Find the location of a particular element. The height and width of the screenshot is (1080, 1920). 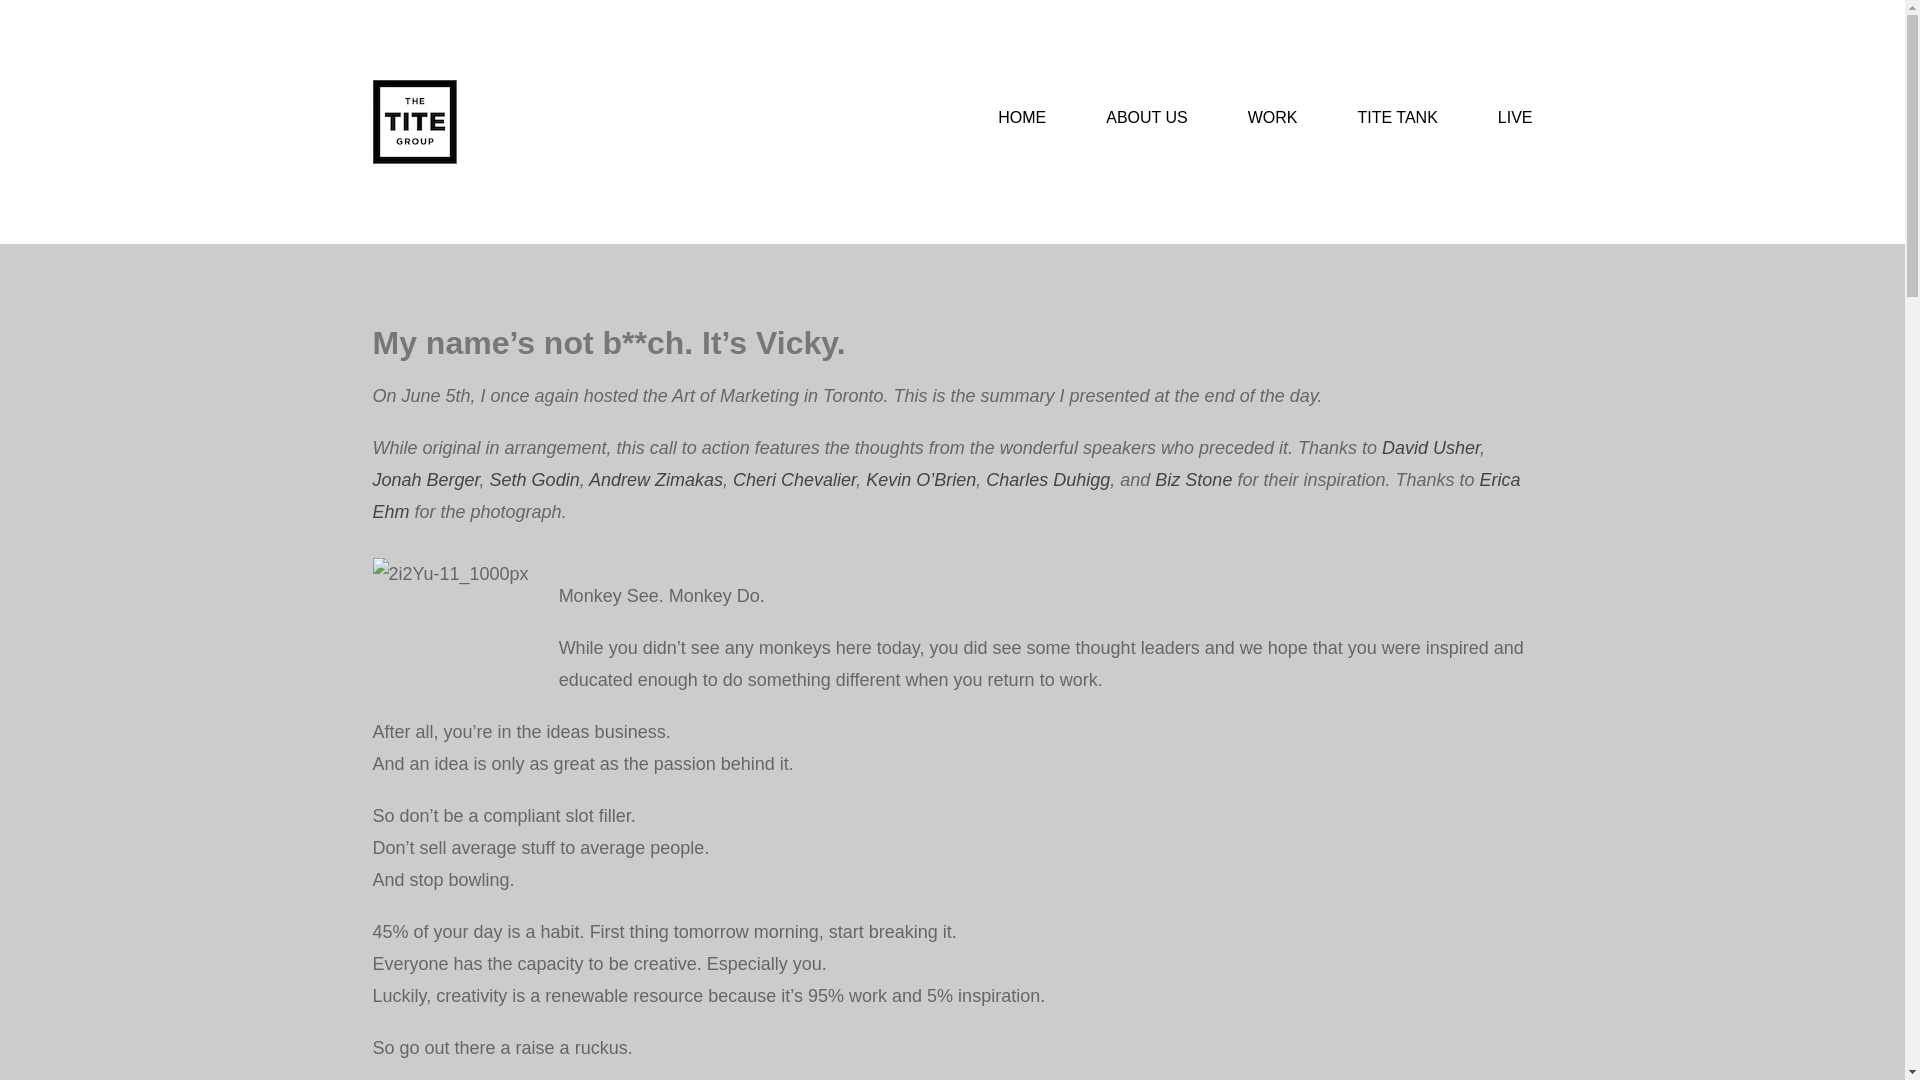

Andrew Zimakas is located at coordinates (656, 480).